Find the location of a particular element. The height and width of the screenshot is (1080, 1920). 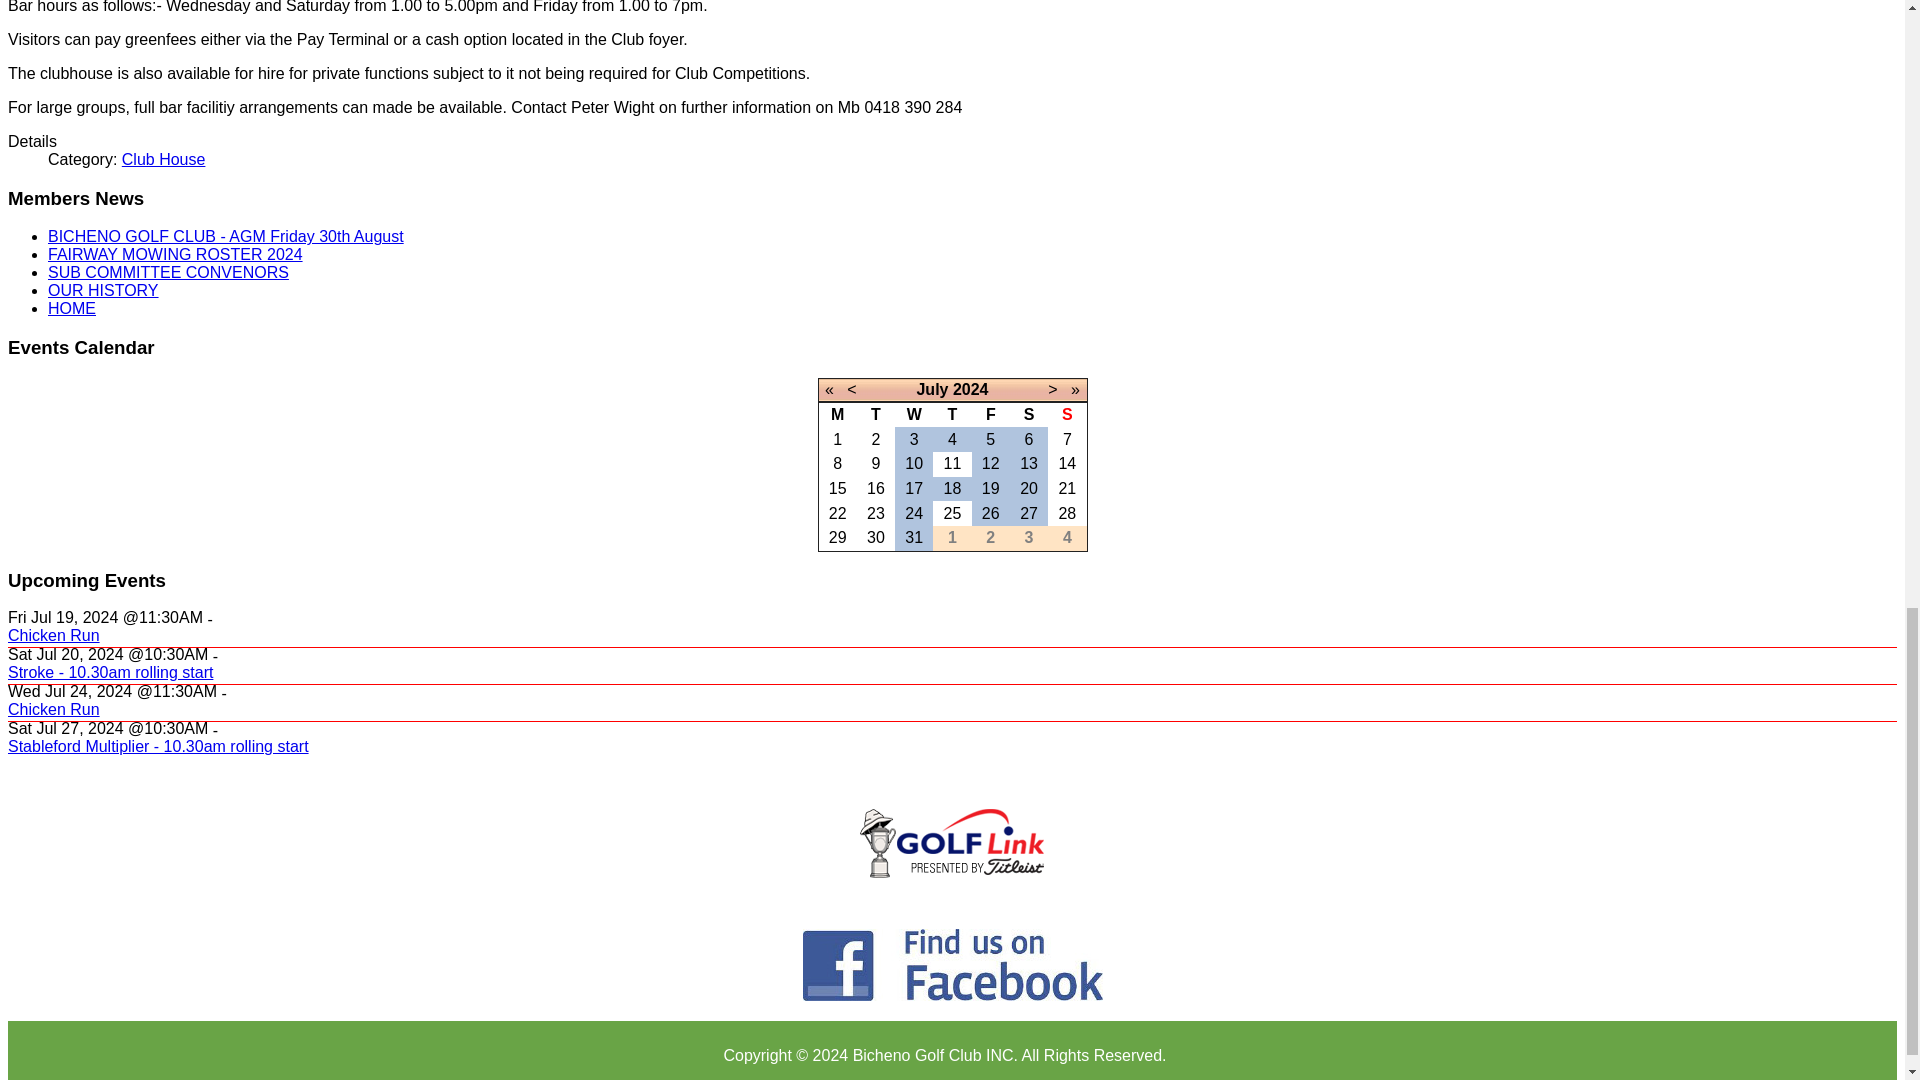

July is located at coordinates (932, 390).